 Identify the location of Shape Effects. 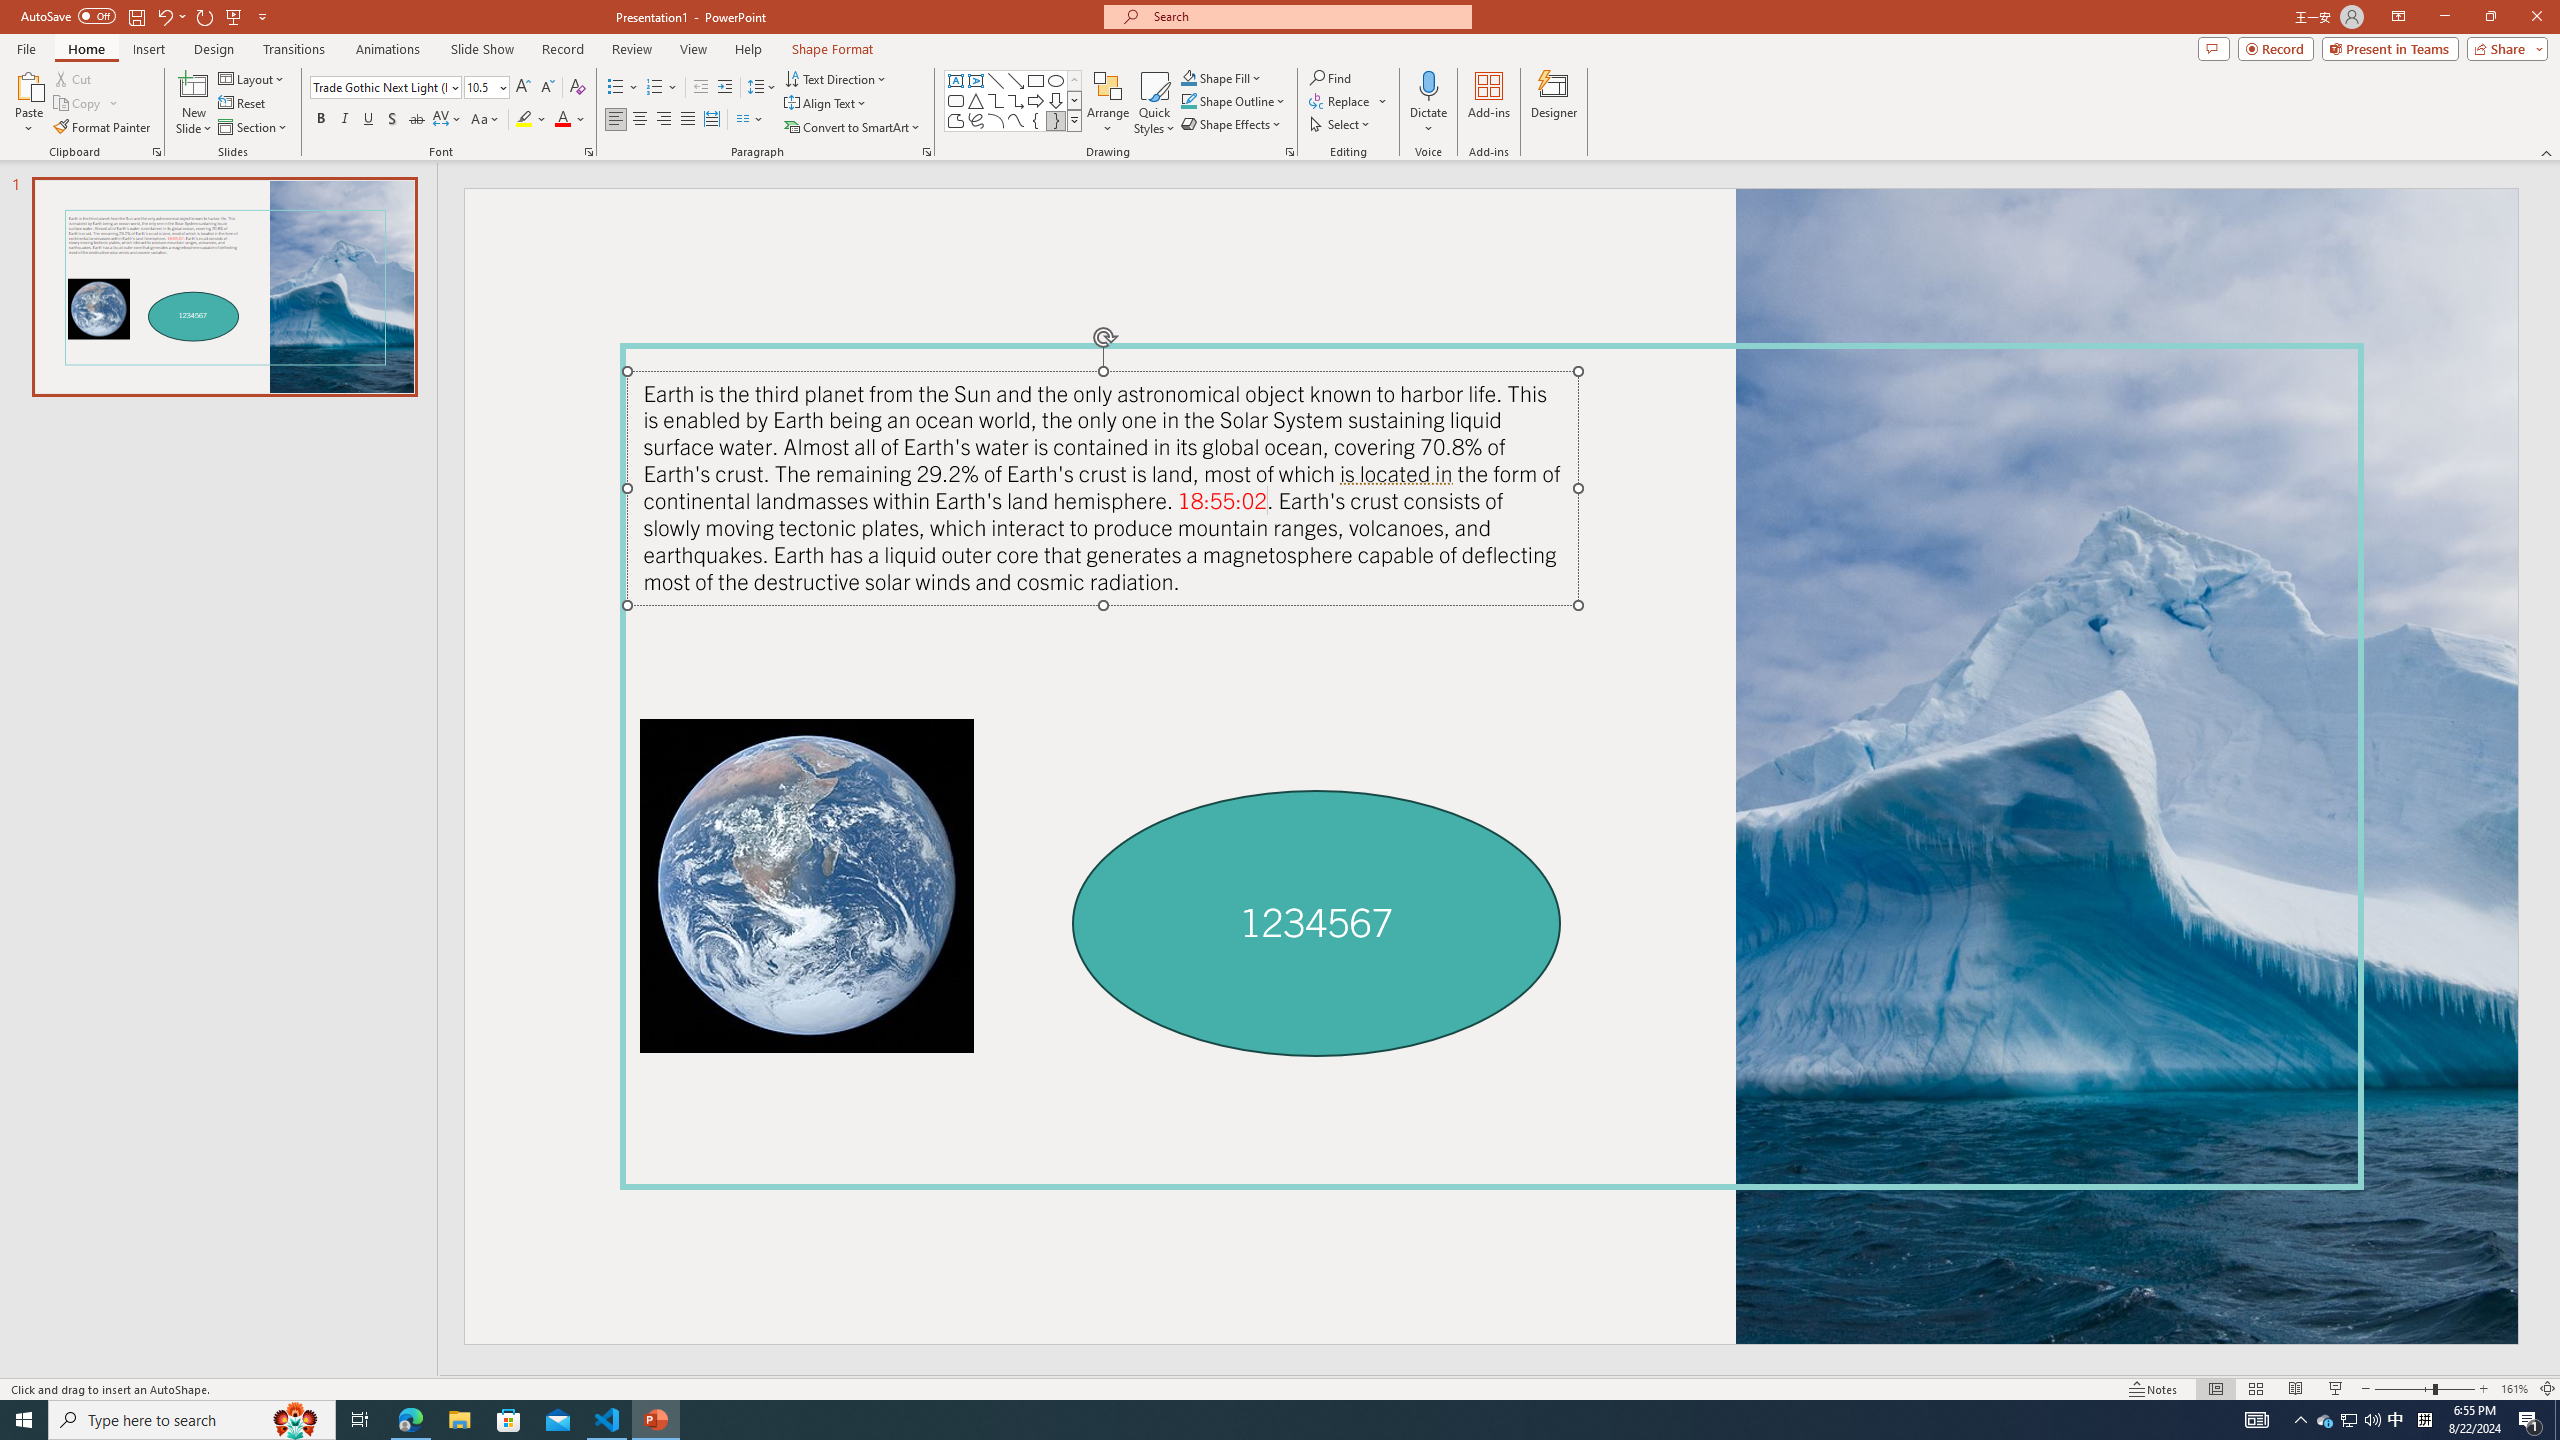
(1232, 124).